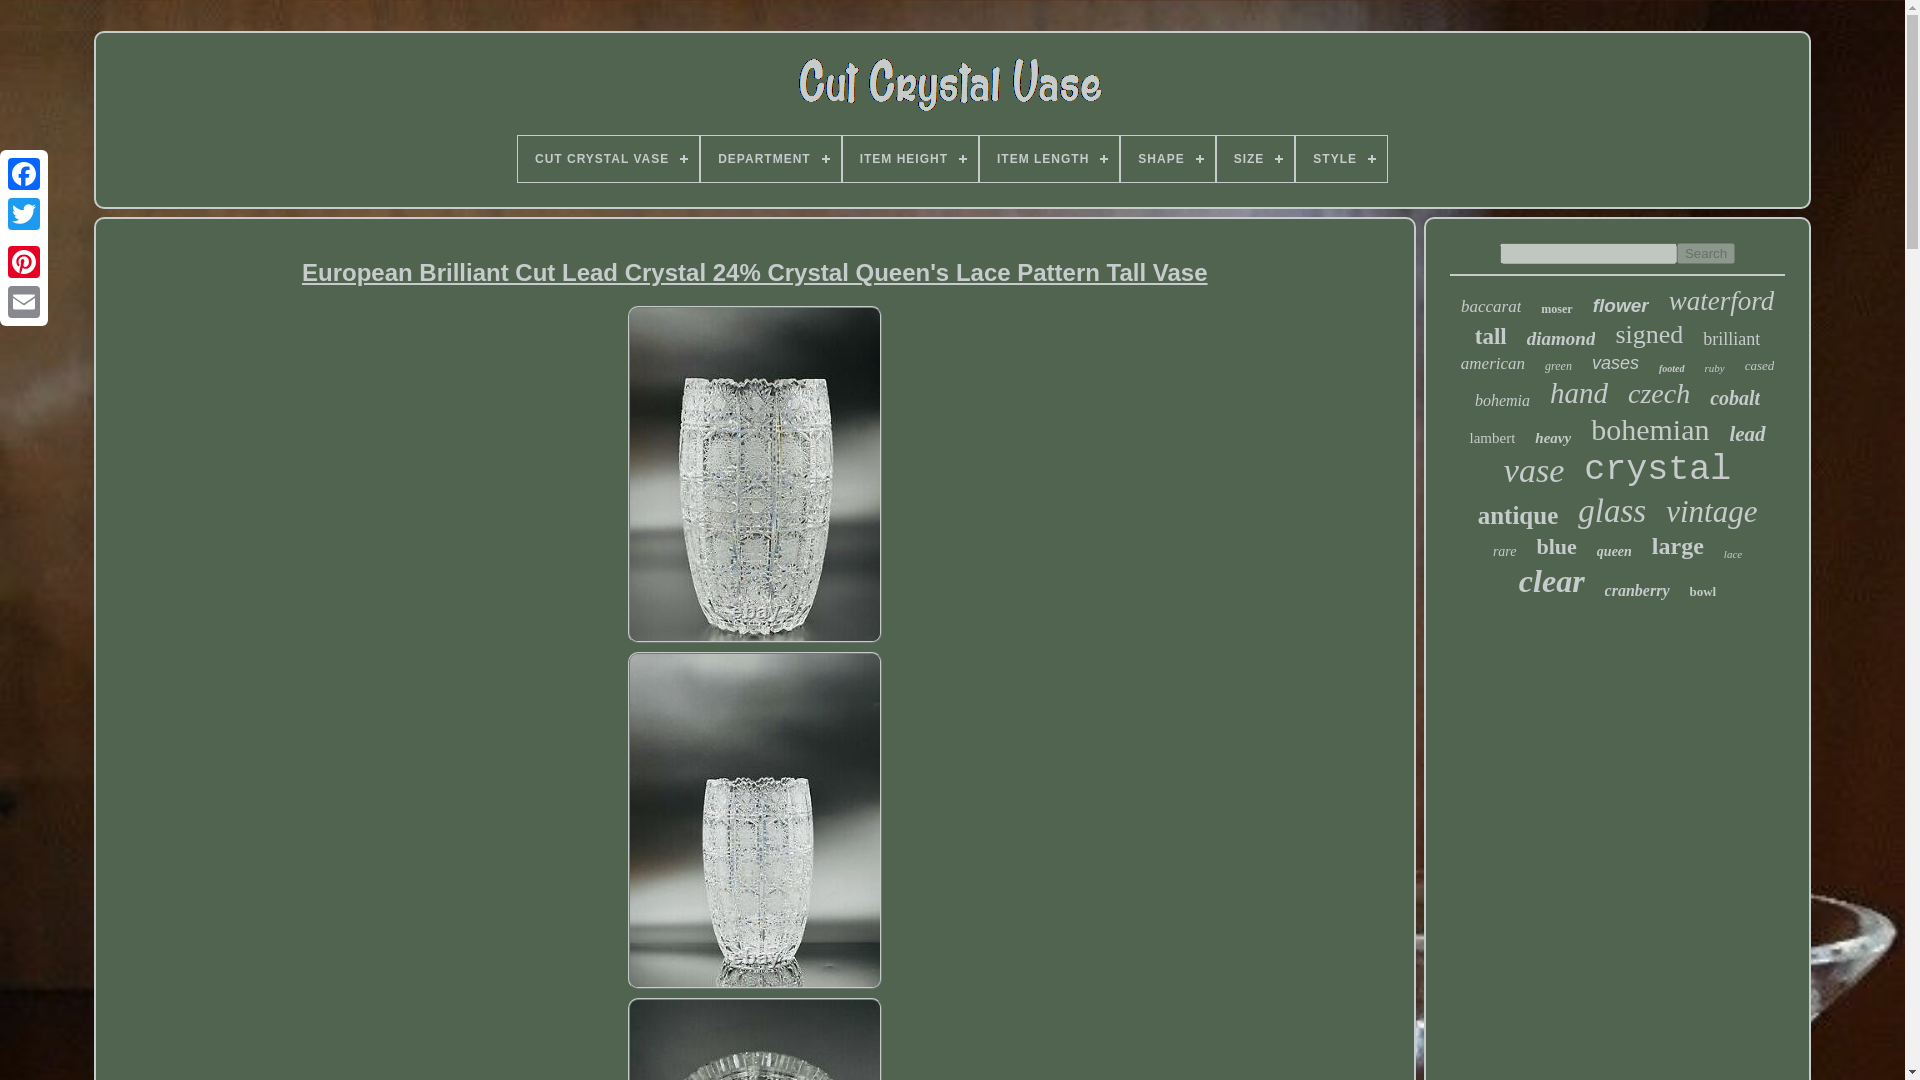 This screenshot has height=1080, width=1920. What do you see at coordinates (1049, 159) in the screenshot?
I see `ITEM LENGTH` at bounding box center [1049, 159].